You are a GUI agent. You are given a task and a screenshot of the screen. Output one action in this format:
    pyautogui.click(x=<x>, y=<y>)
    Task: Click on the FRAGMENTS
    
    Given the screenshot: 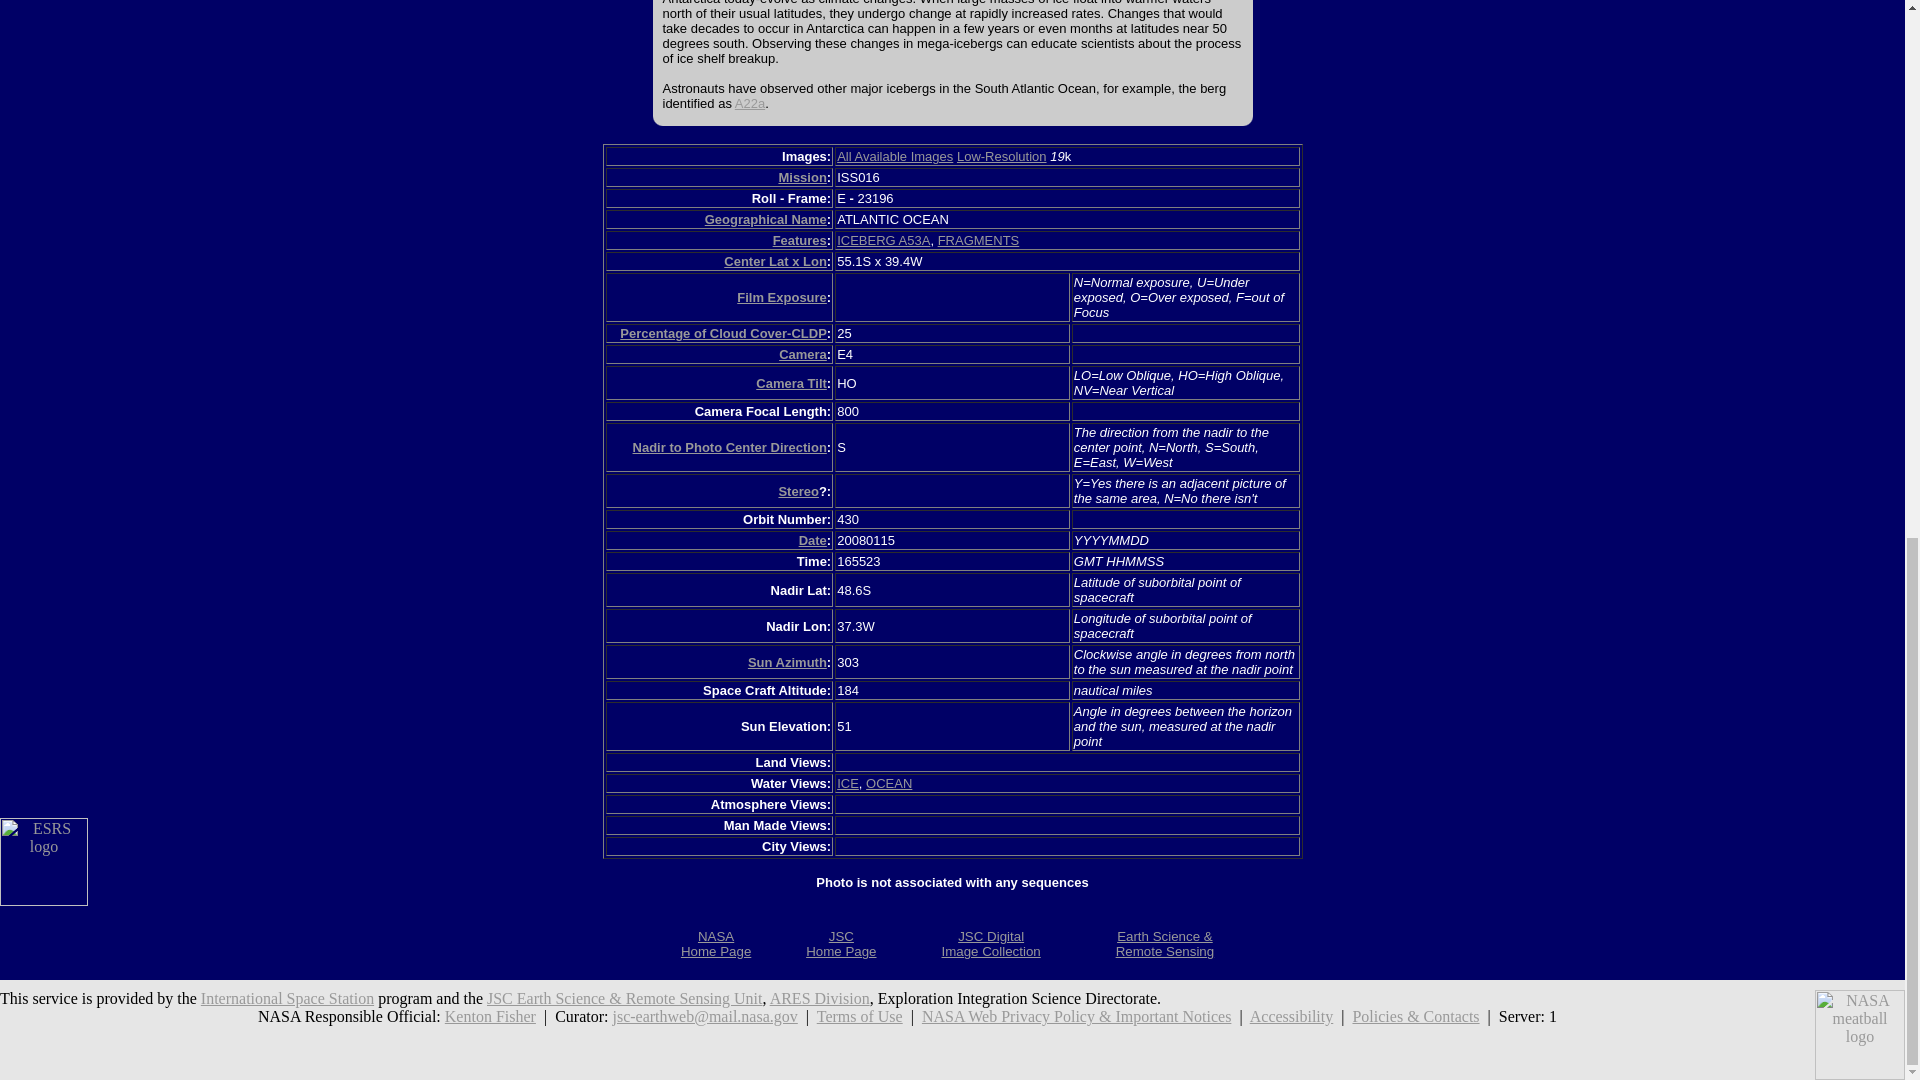 What is the action you would take?
    pyautogui.click(x=803, y=354)
    